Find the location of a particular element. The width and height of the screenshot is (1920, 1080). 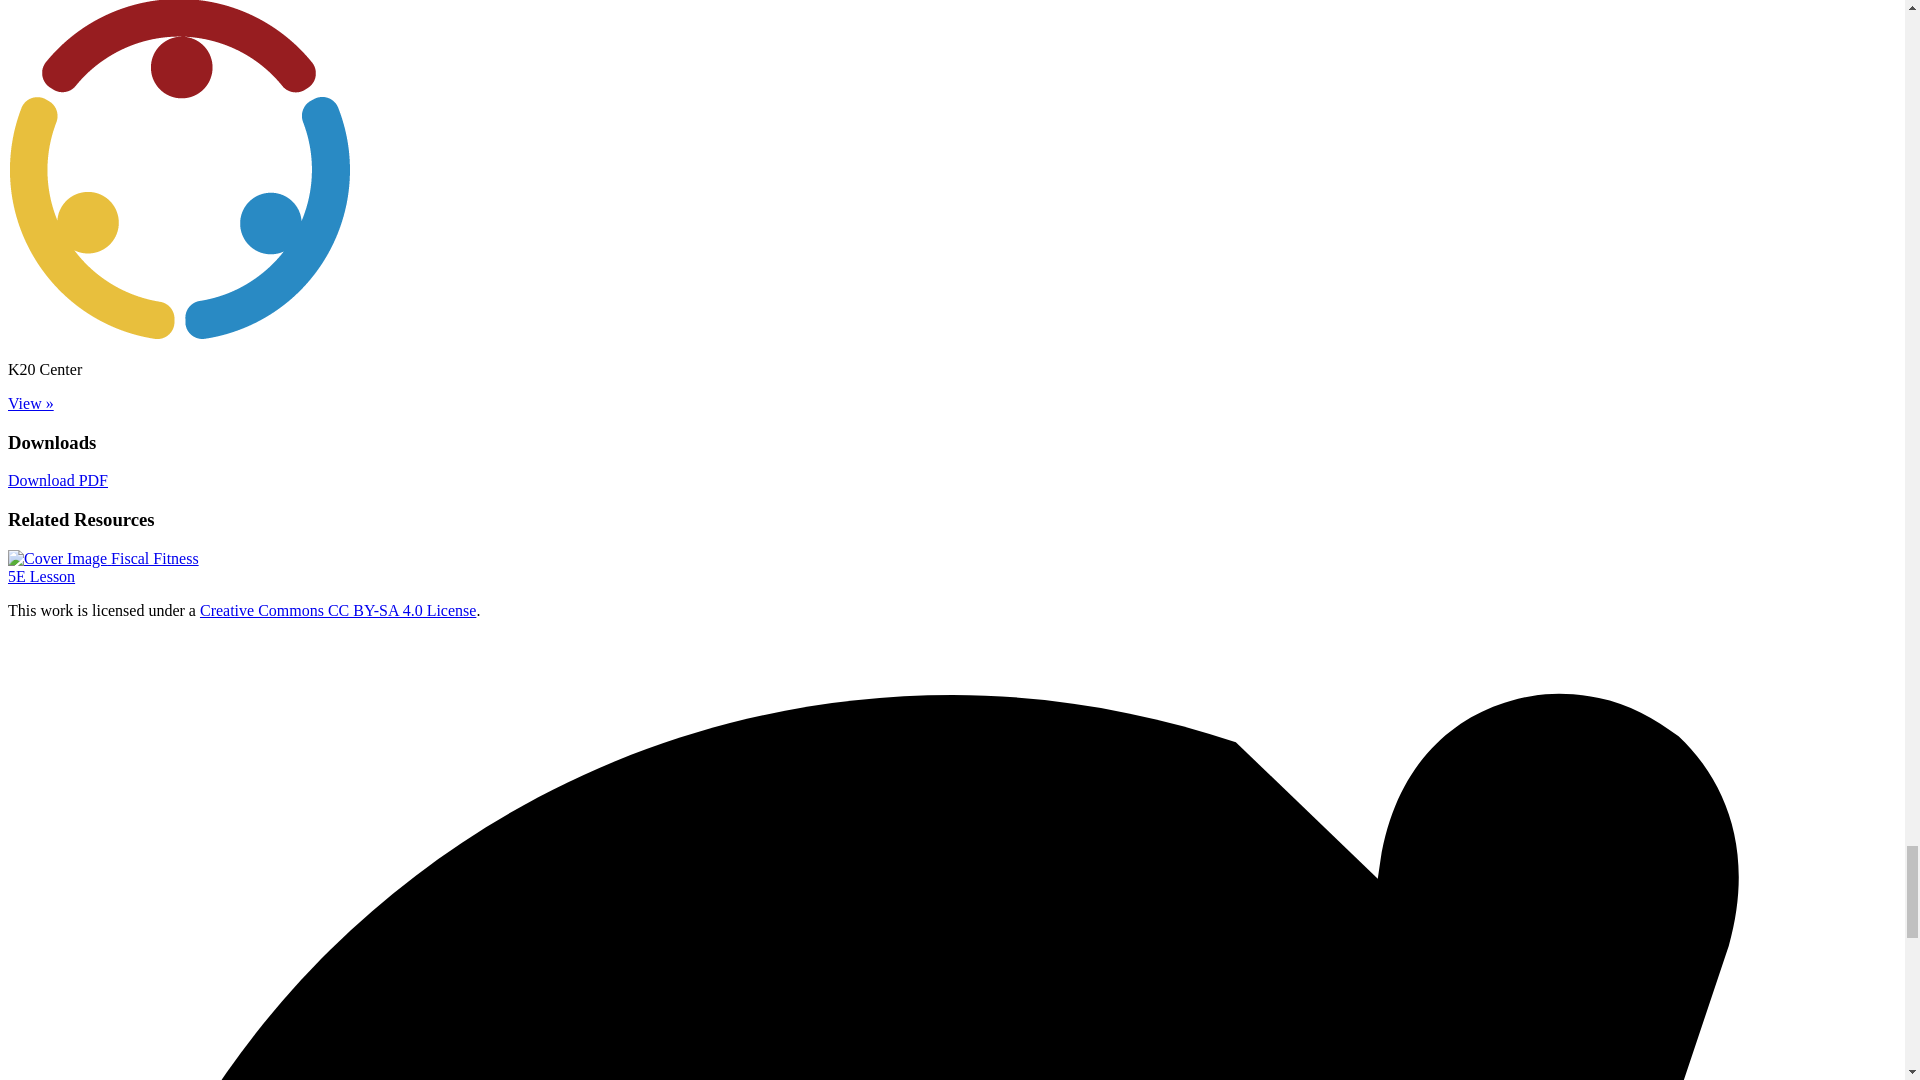

Download PDF is located at coordinates (338, 610).